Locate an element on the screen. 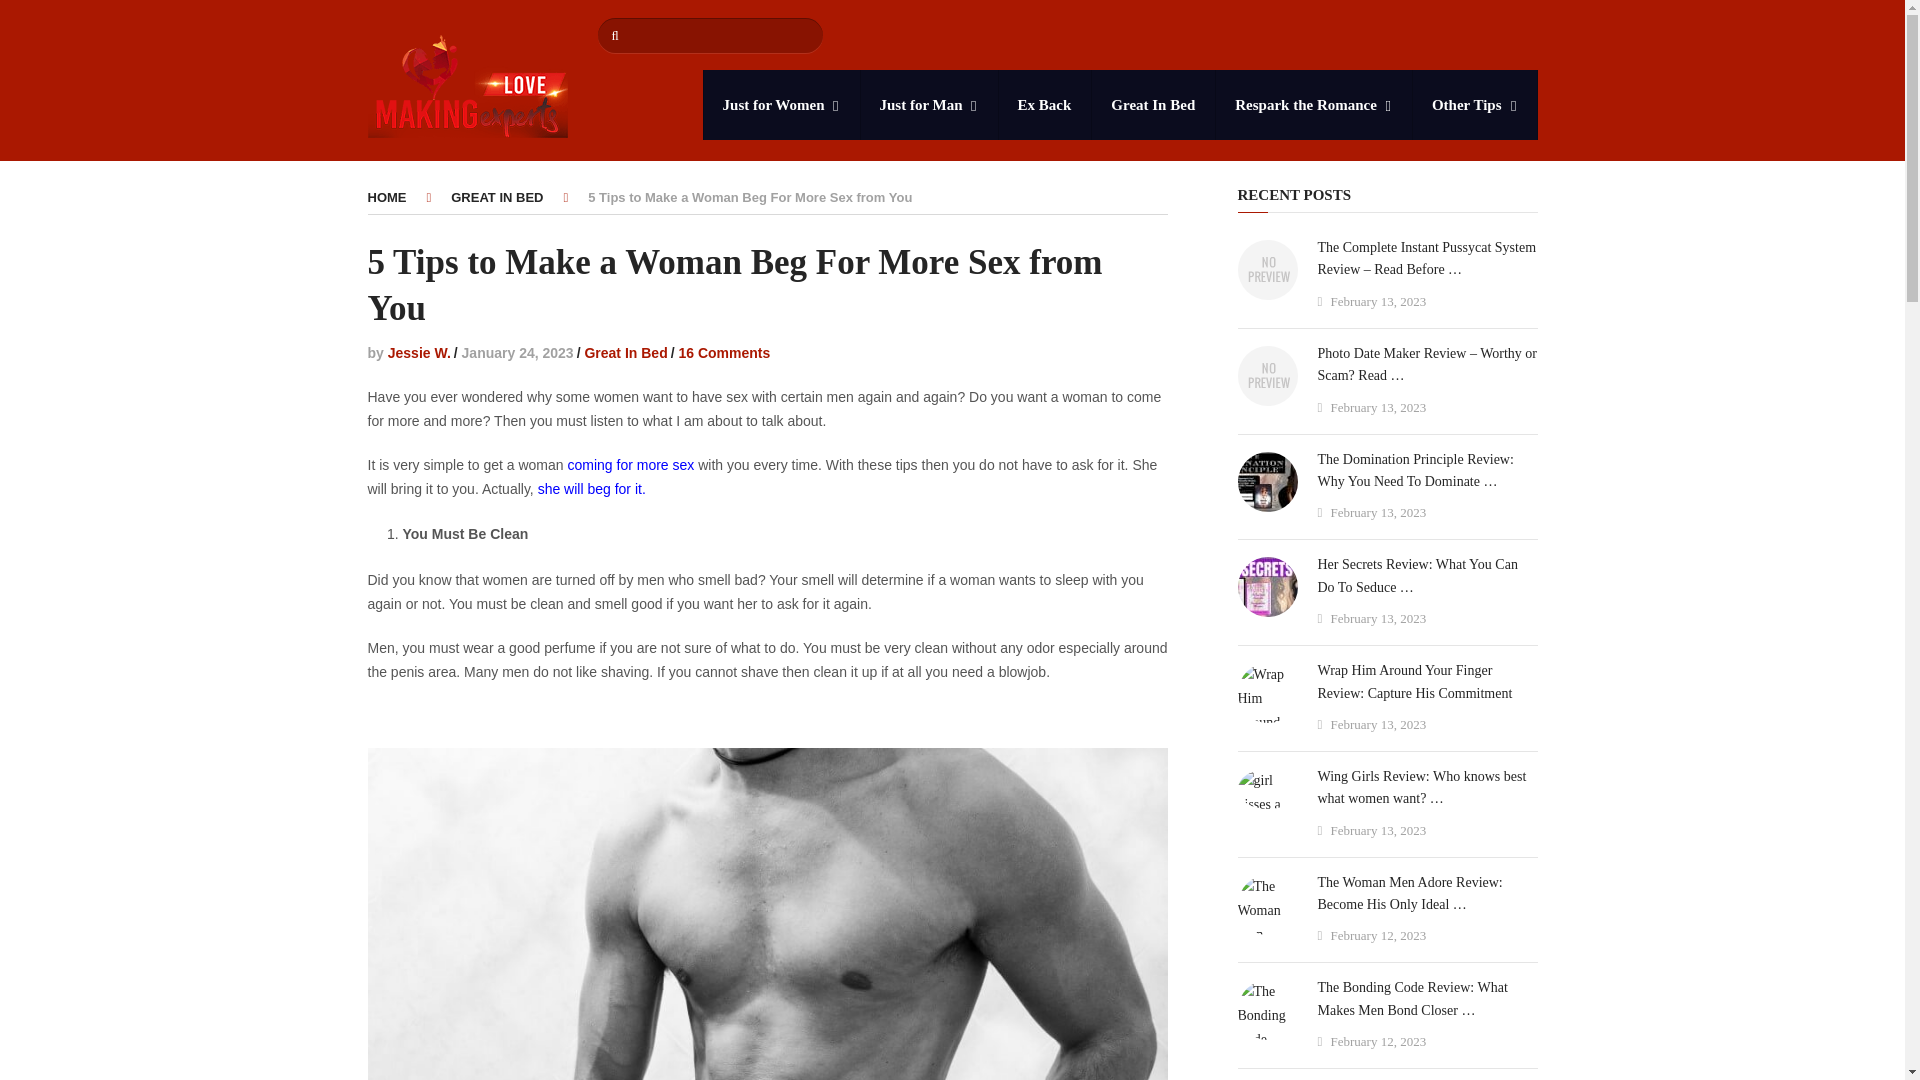 The width and height of the screenshot is (1920, 1080). GREAT IN BED is located at coordinates (497, 198).